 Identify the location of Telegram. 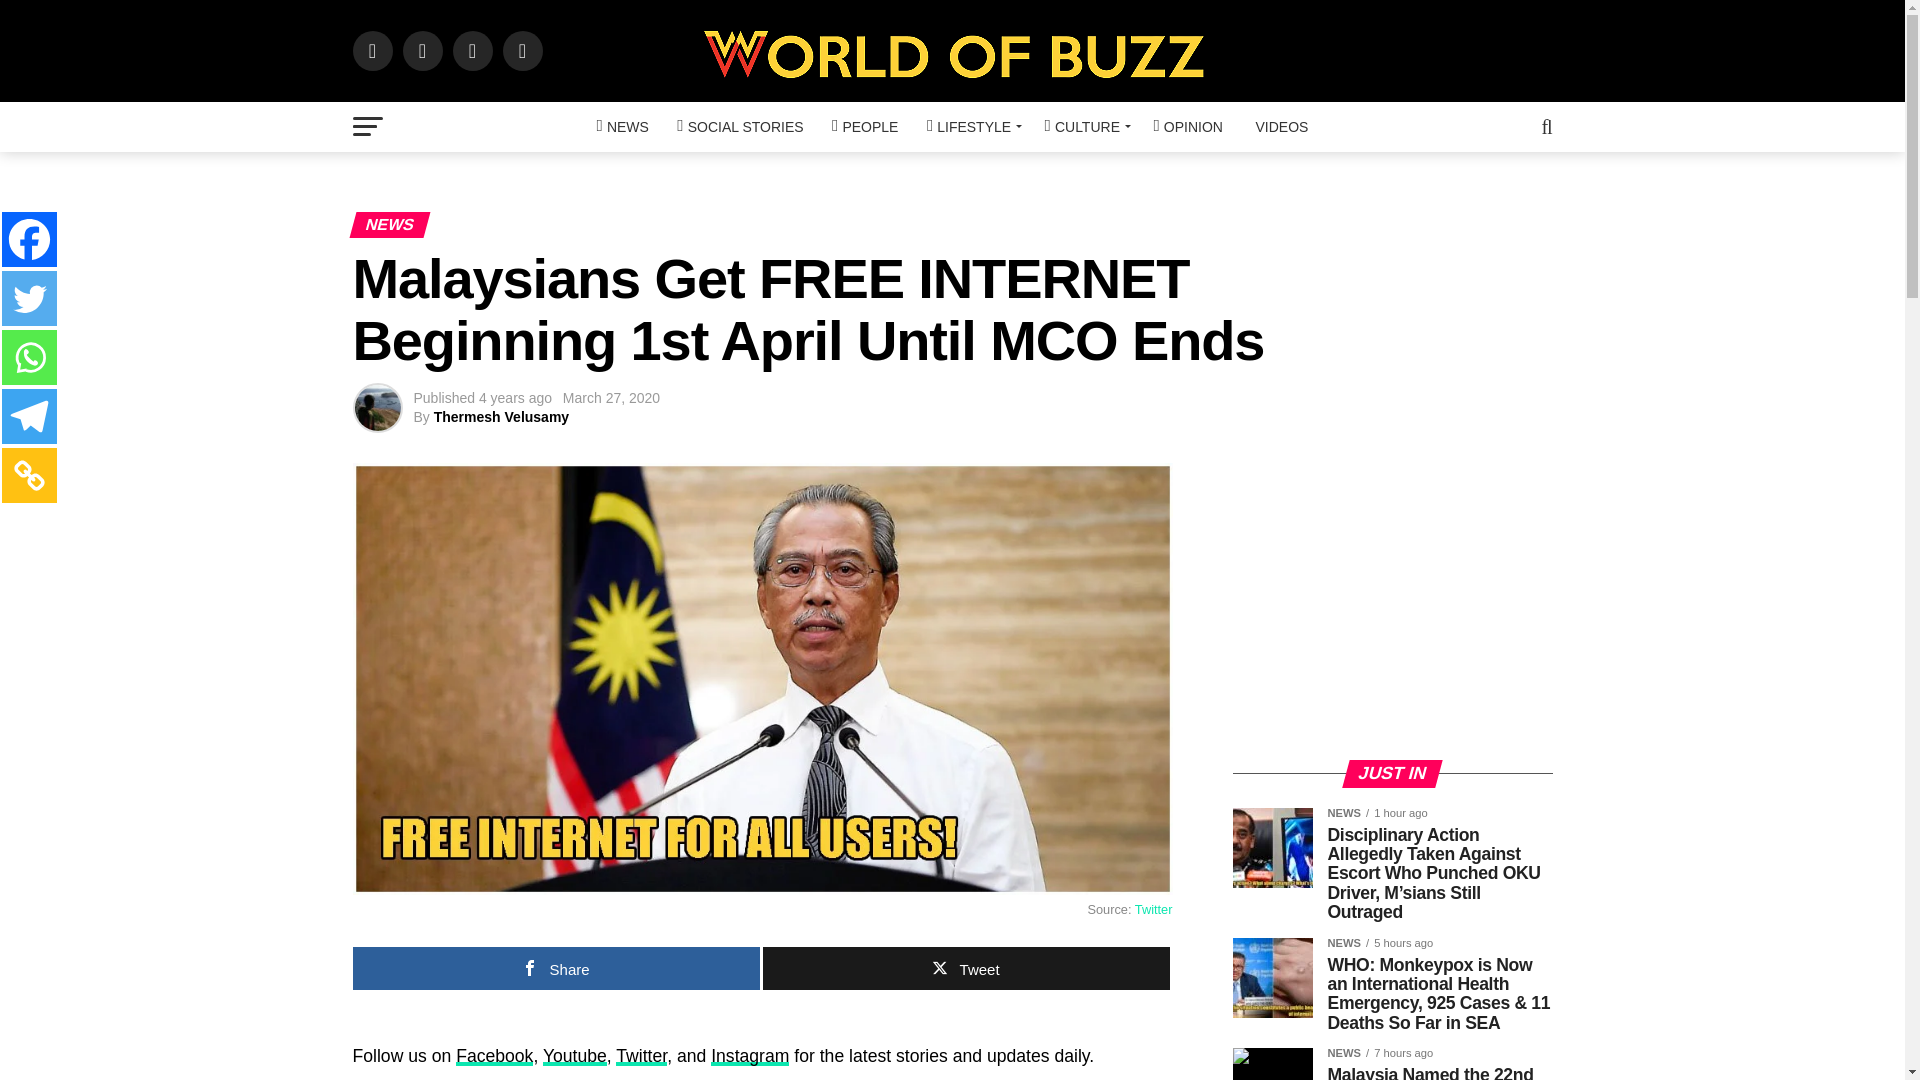
(29, 416).